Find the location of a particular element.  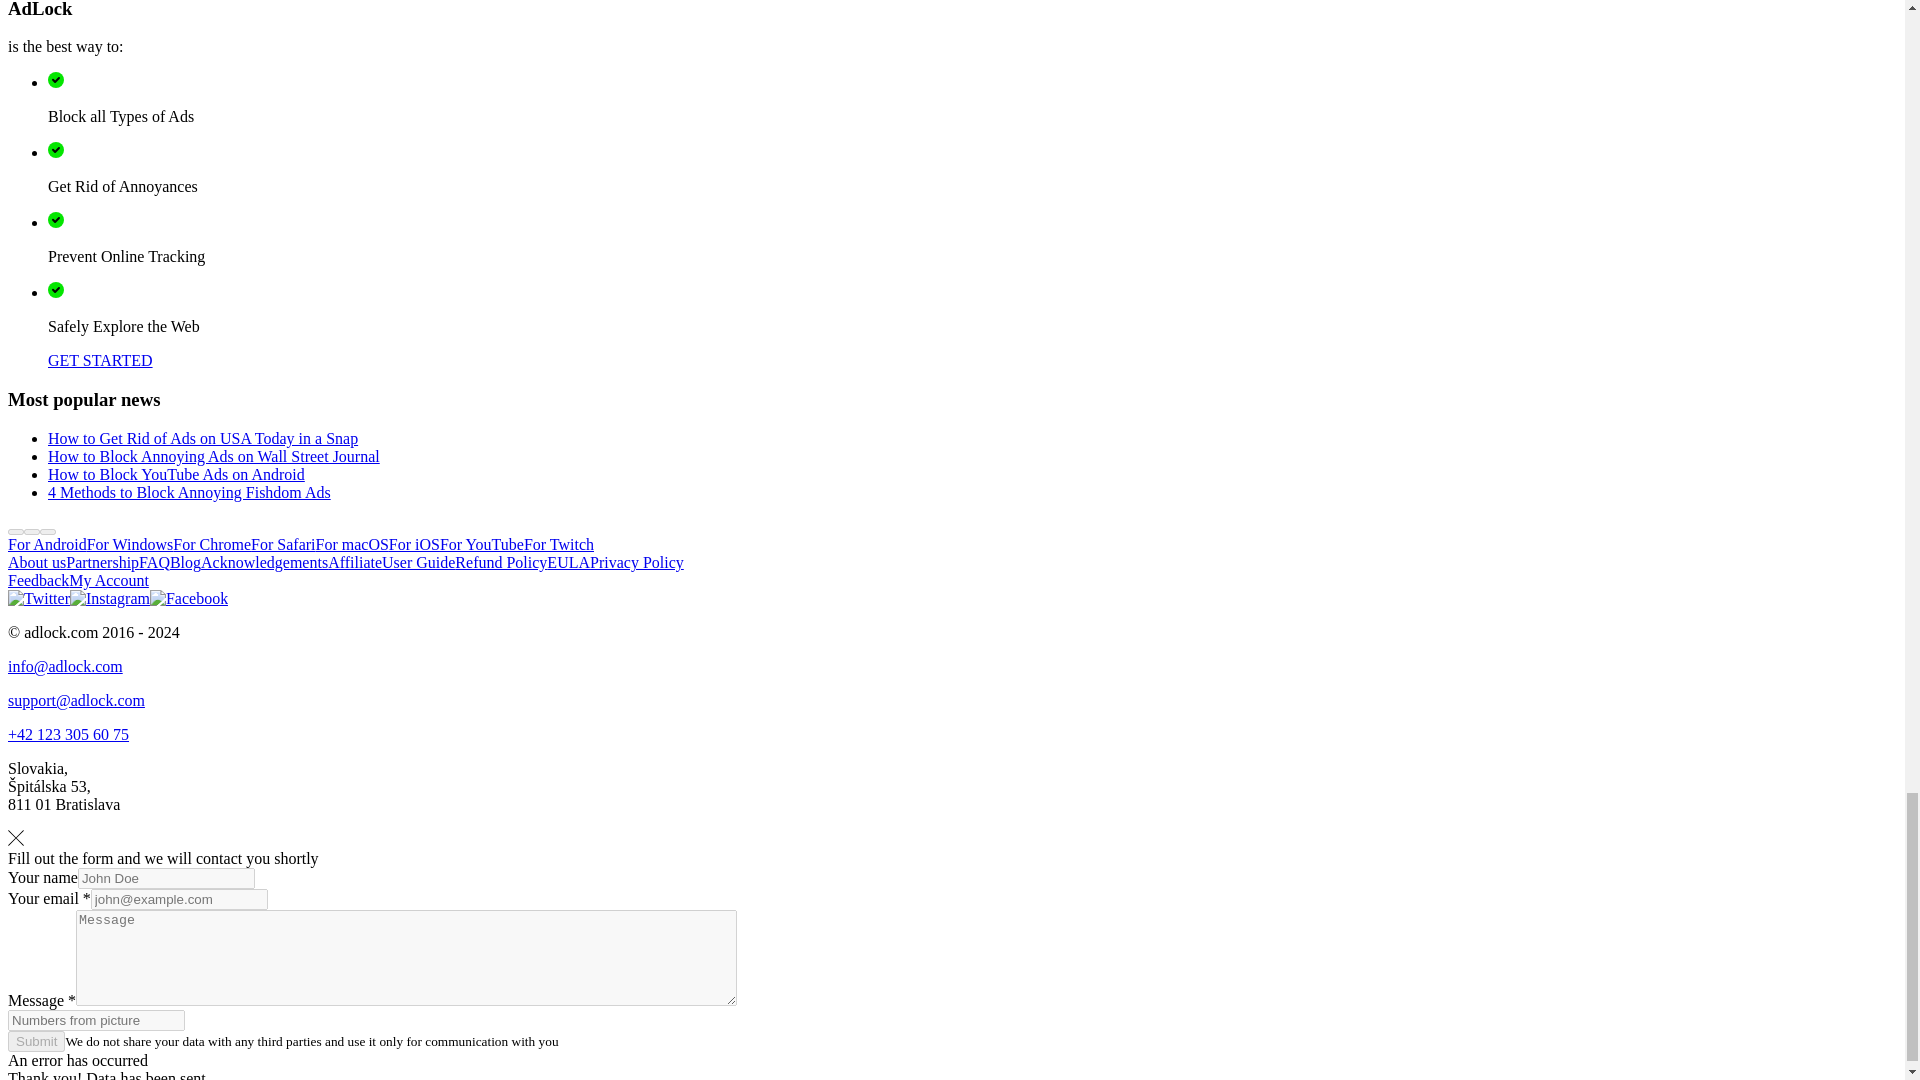

EULA is located at coordinates (568, 562).